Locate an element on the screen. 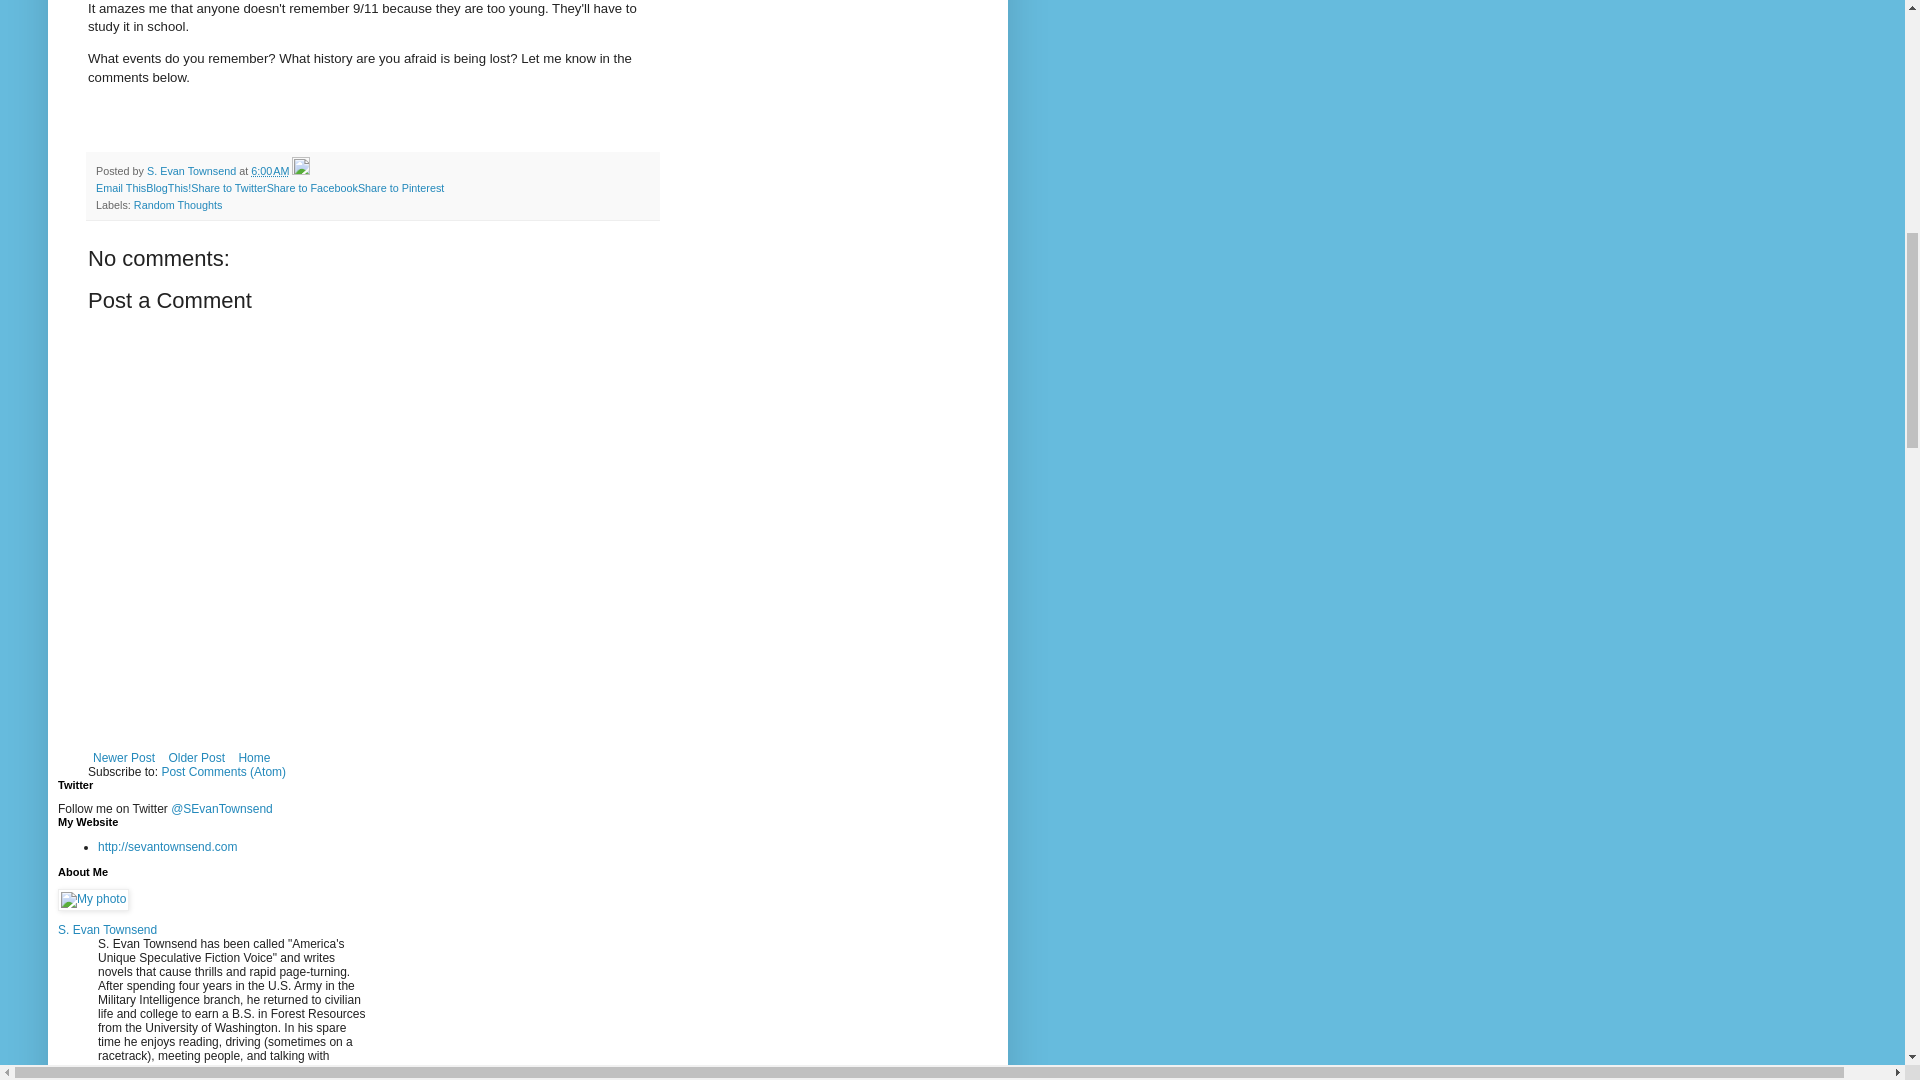 This screenshot has height=1080, width=1920. Newer Post is located at coordinates (124, 758).